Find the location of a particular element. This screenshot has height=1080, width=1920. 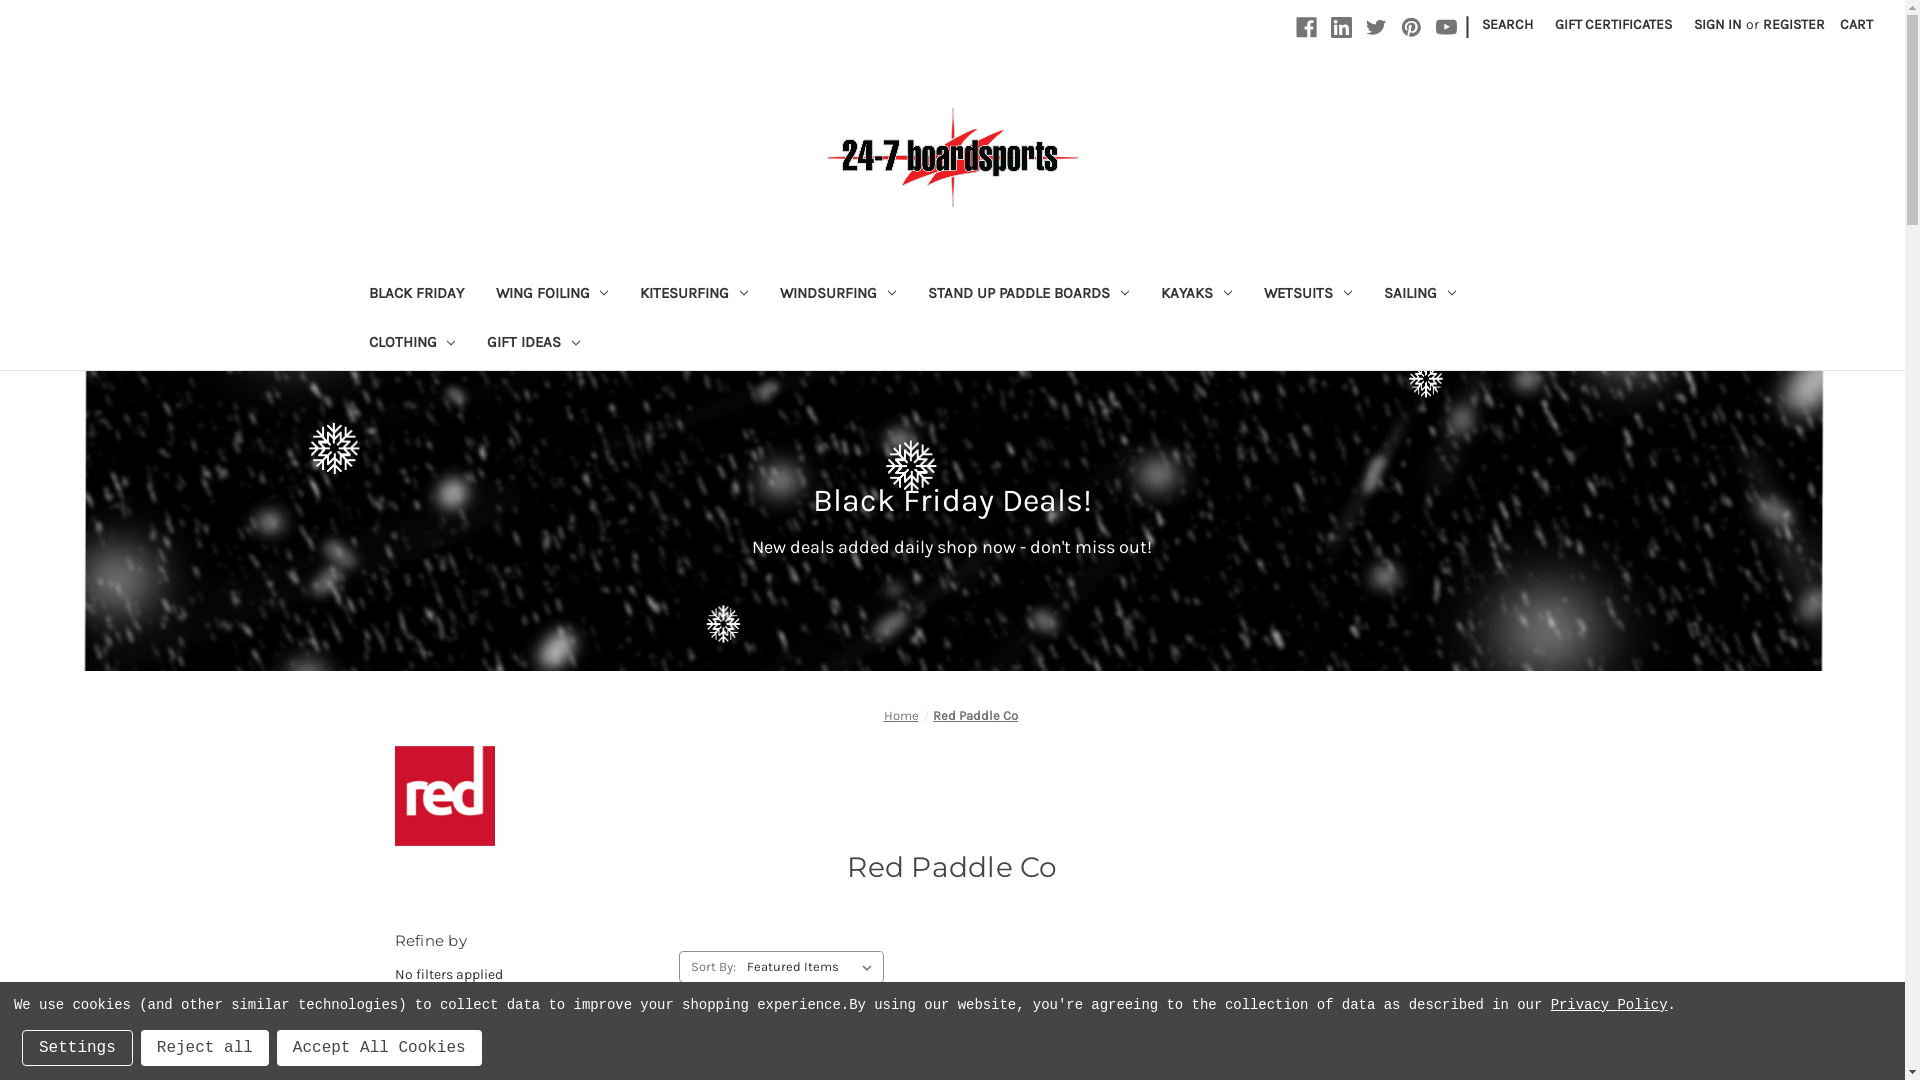

Privacy Policy is located at coordinates (1610, 1005).